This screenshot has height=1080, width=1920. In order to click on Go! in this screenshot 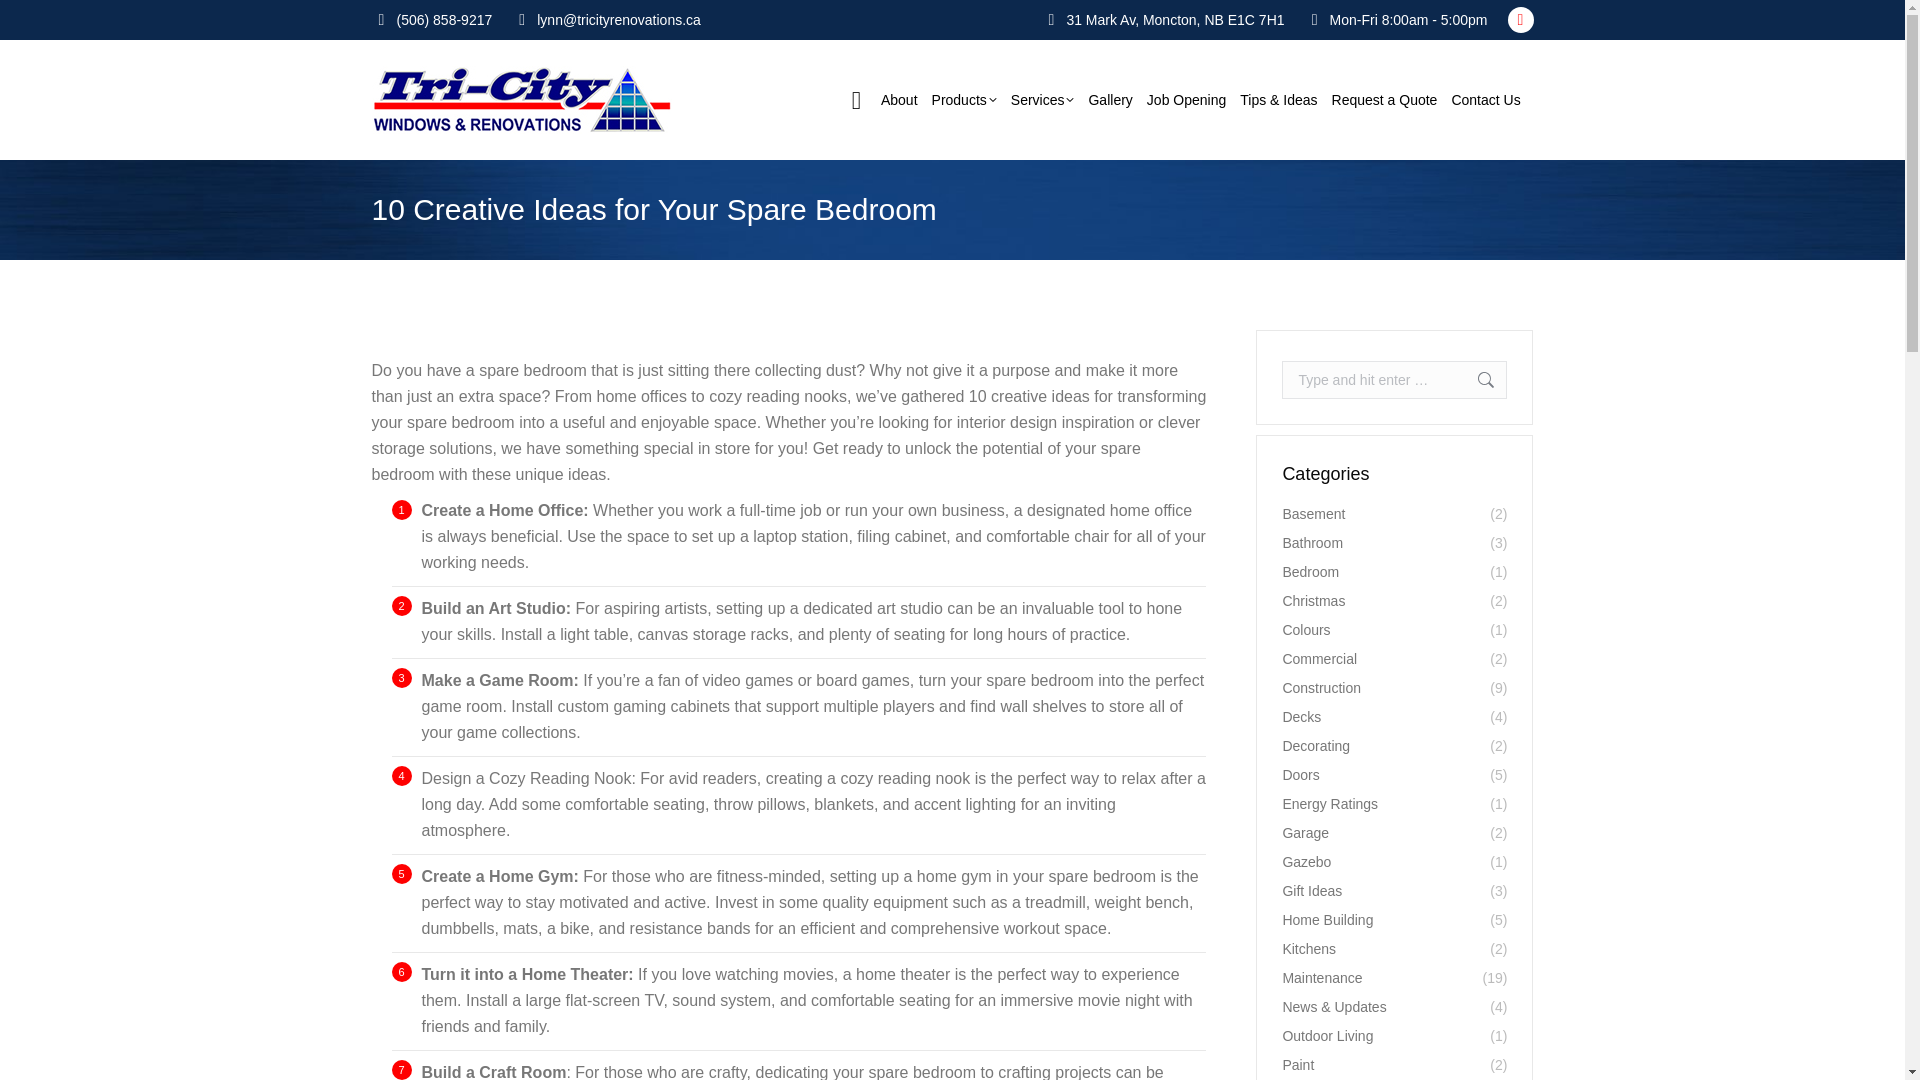, I will do `click(1475, 379)`.